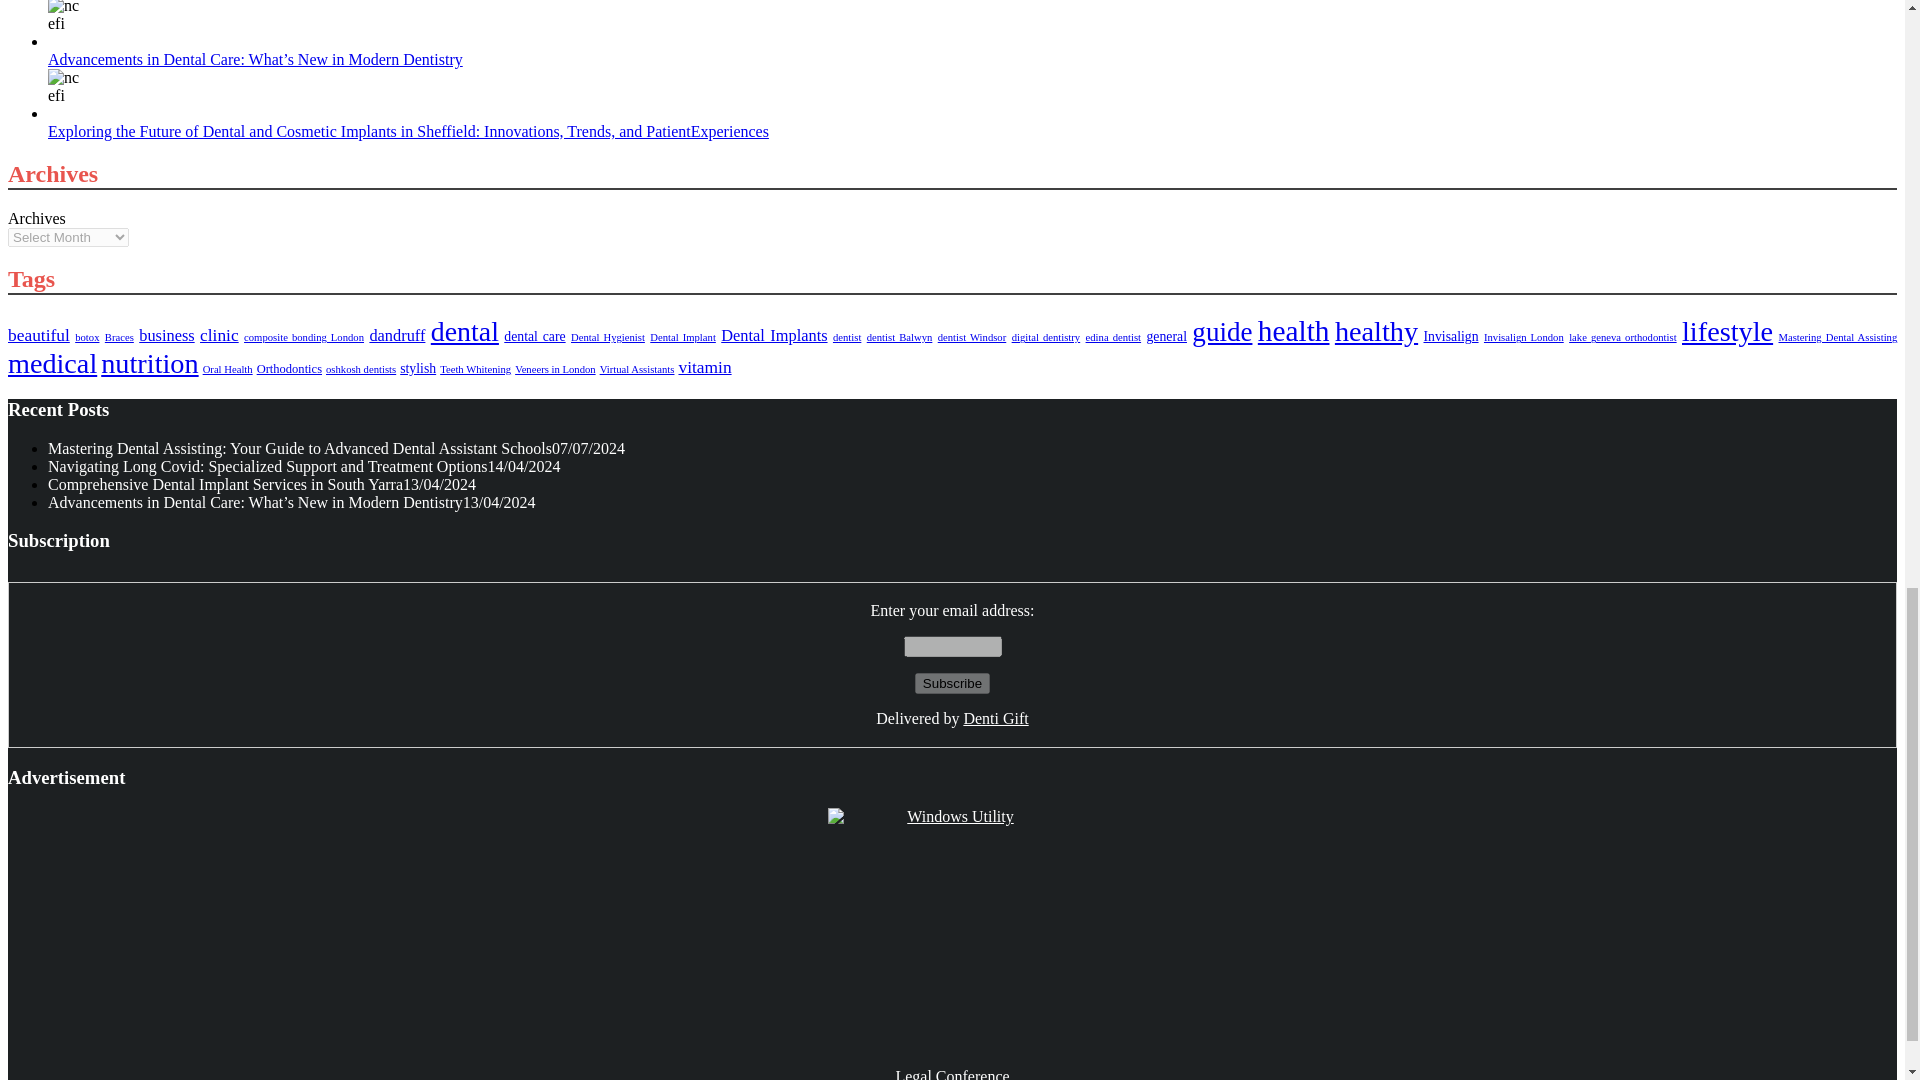 This screenshot has width=1920, height=1080. I want to click on dentist Balwyn, so click(900, 337).